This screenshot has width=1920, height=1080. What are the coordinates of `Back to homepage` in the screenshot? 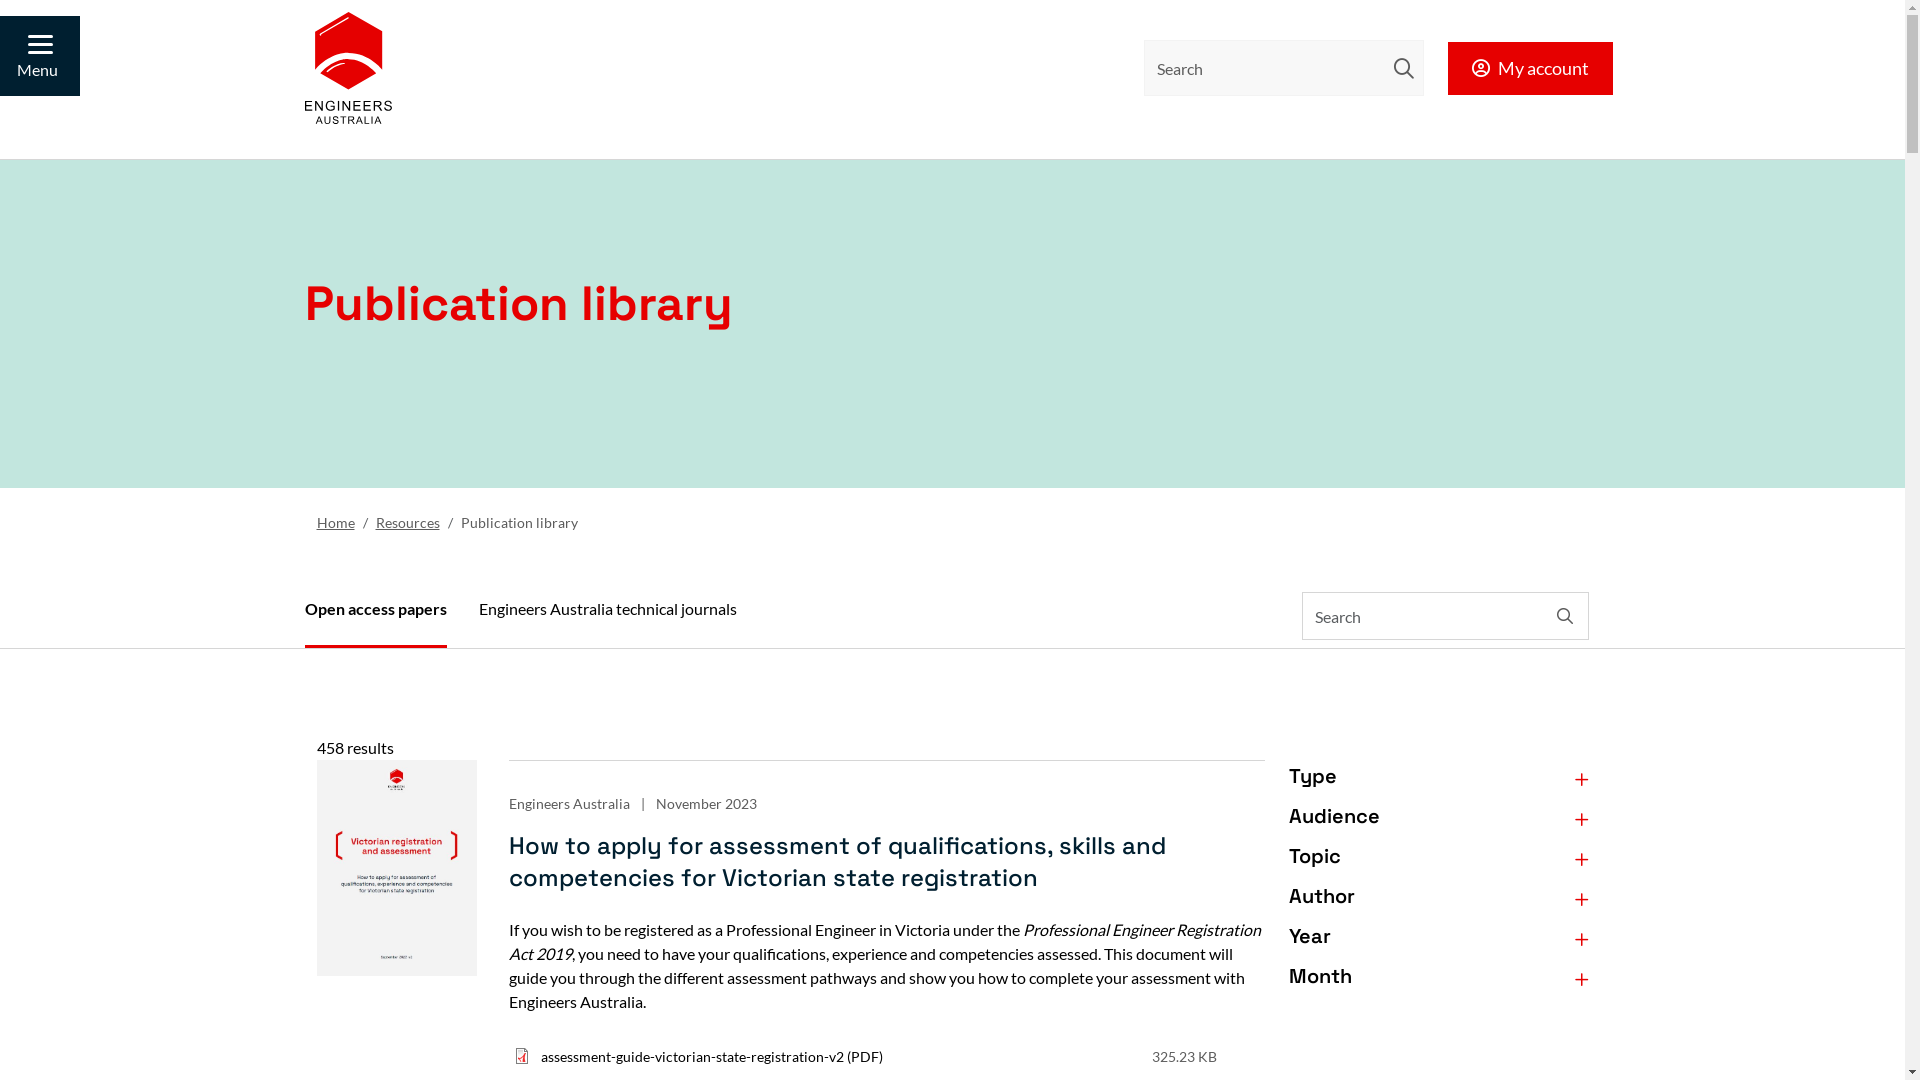 It's located at (348, 68).